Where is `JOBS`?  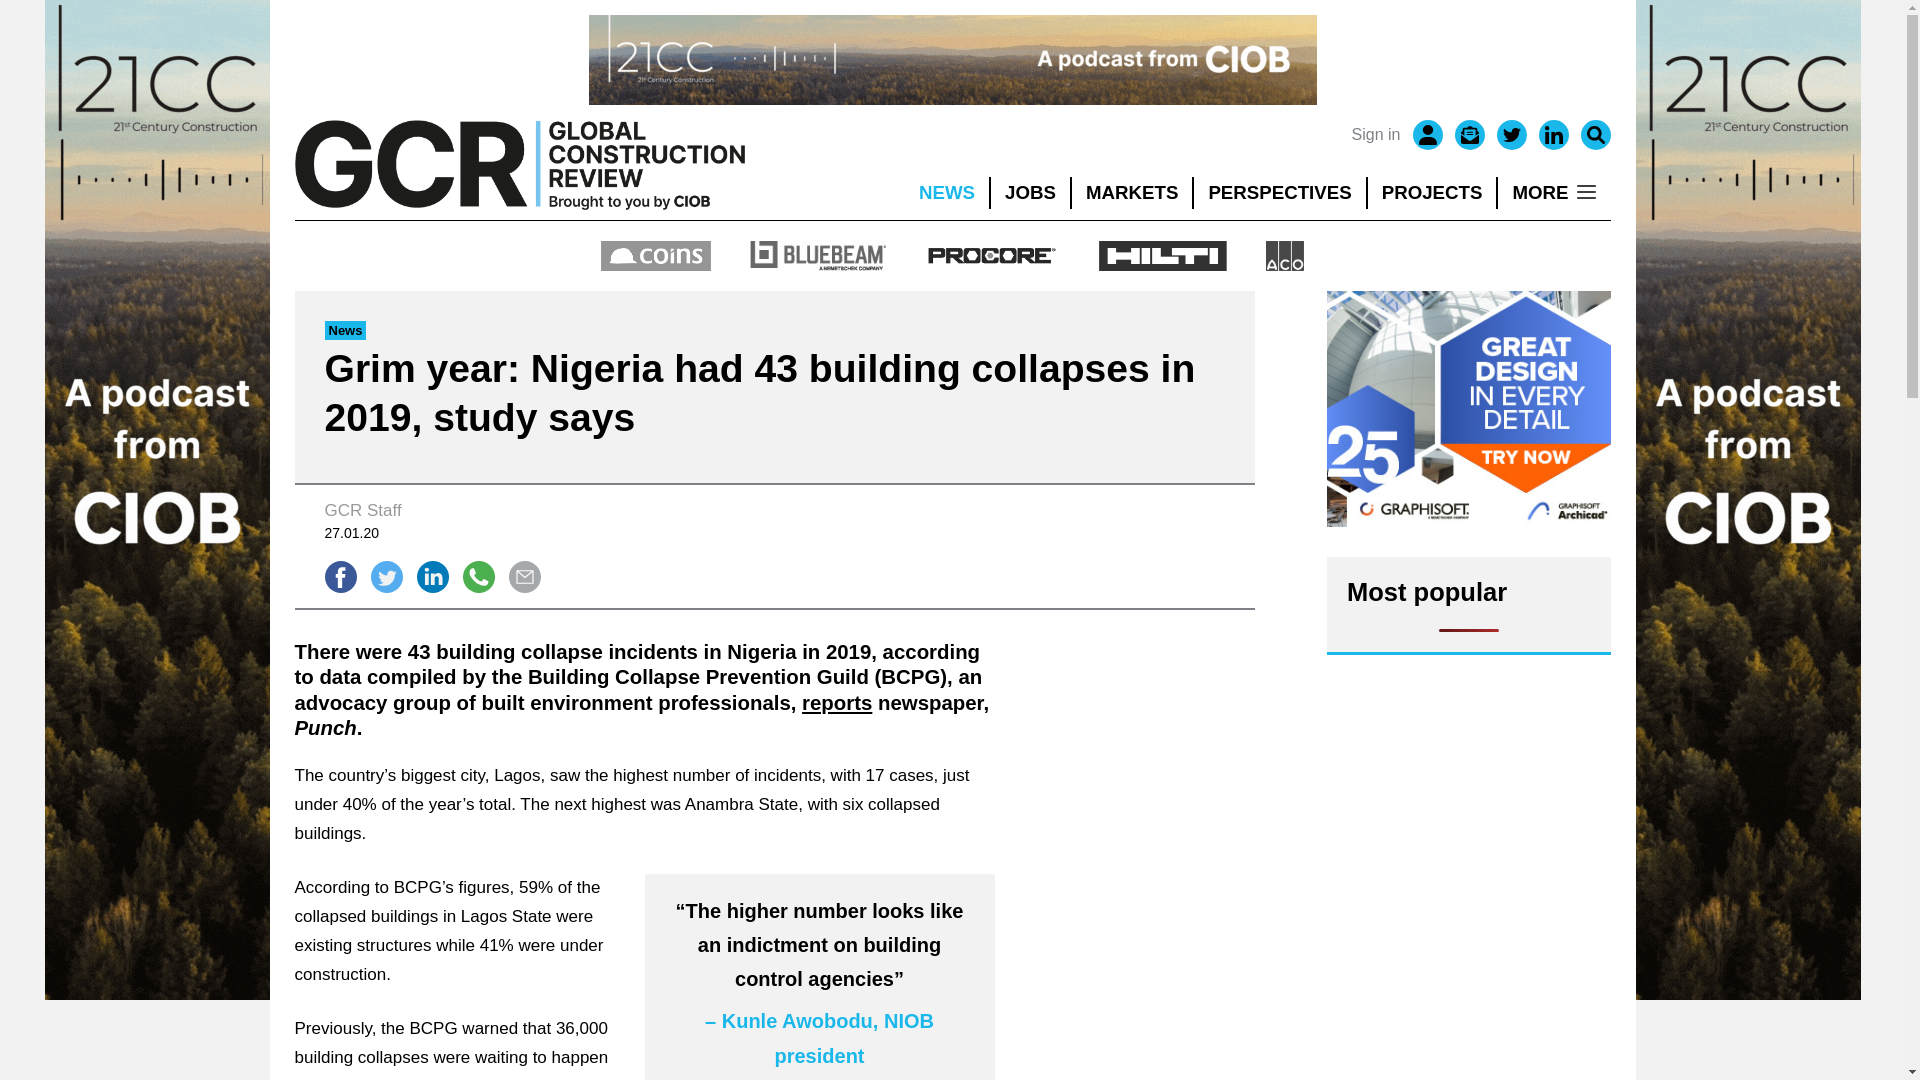
JOBS is located at coordinates (1030, 193).